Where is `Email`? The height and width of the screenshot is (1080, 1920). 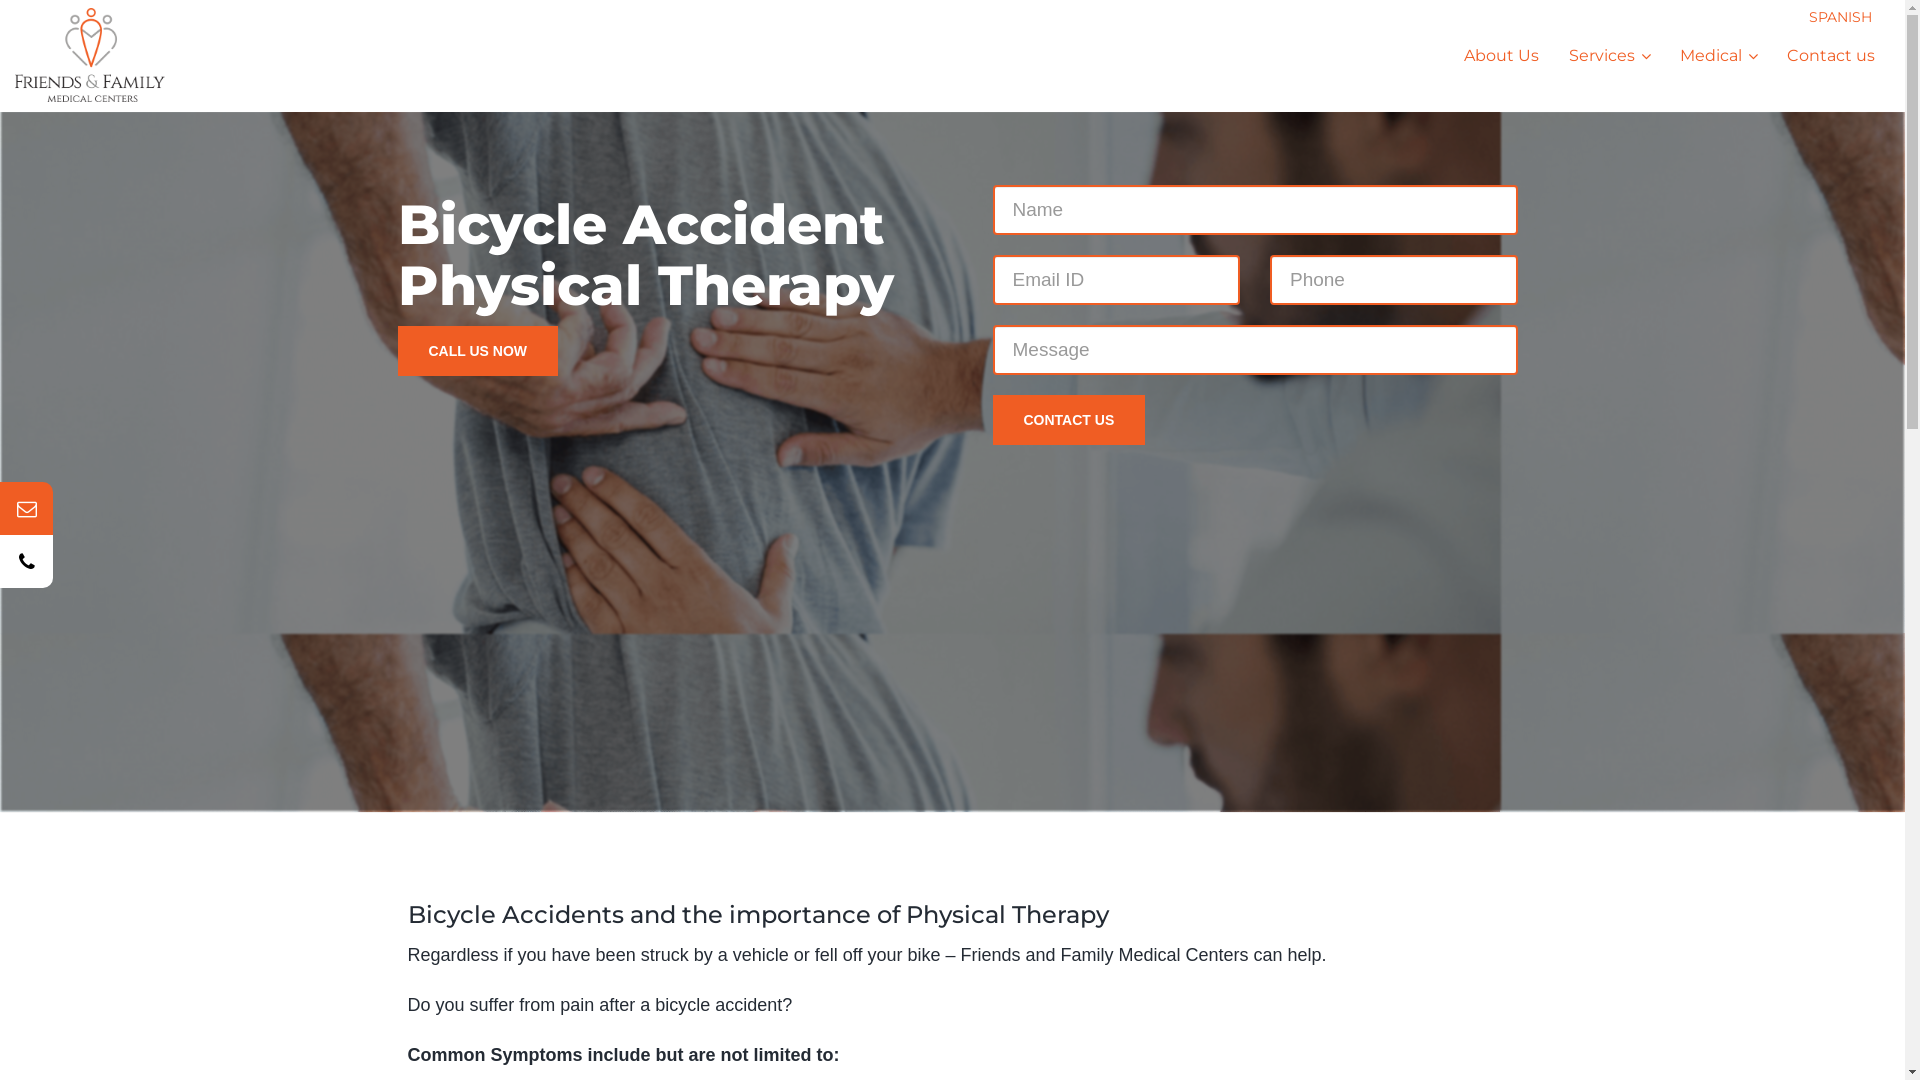
Email is located at coordinates (122, 508).